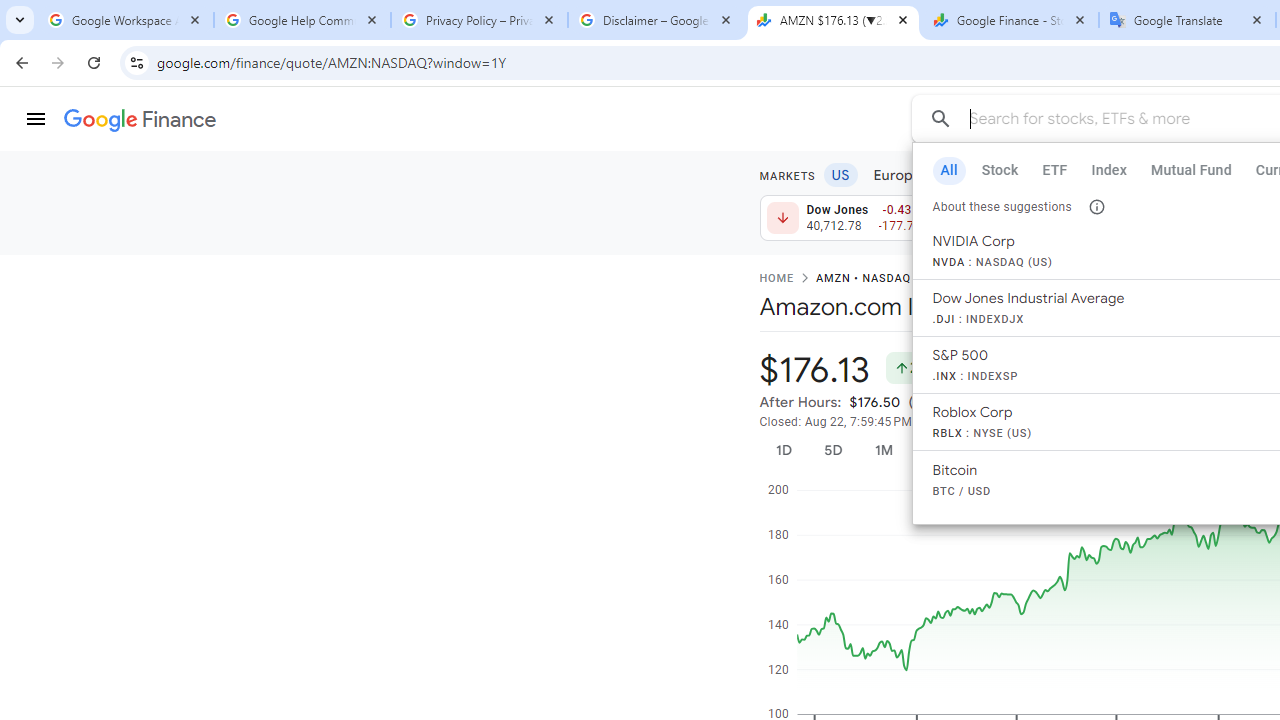 The height and width of the screenshot is (720, 1280). I want to click on 5Y, so click(1092, 450).